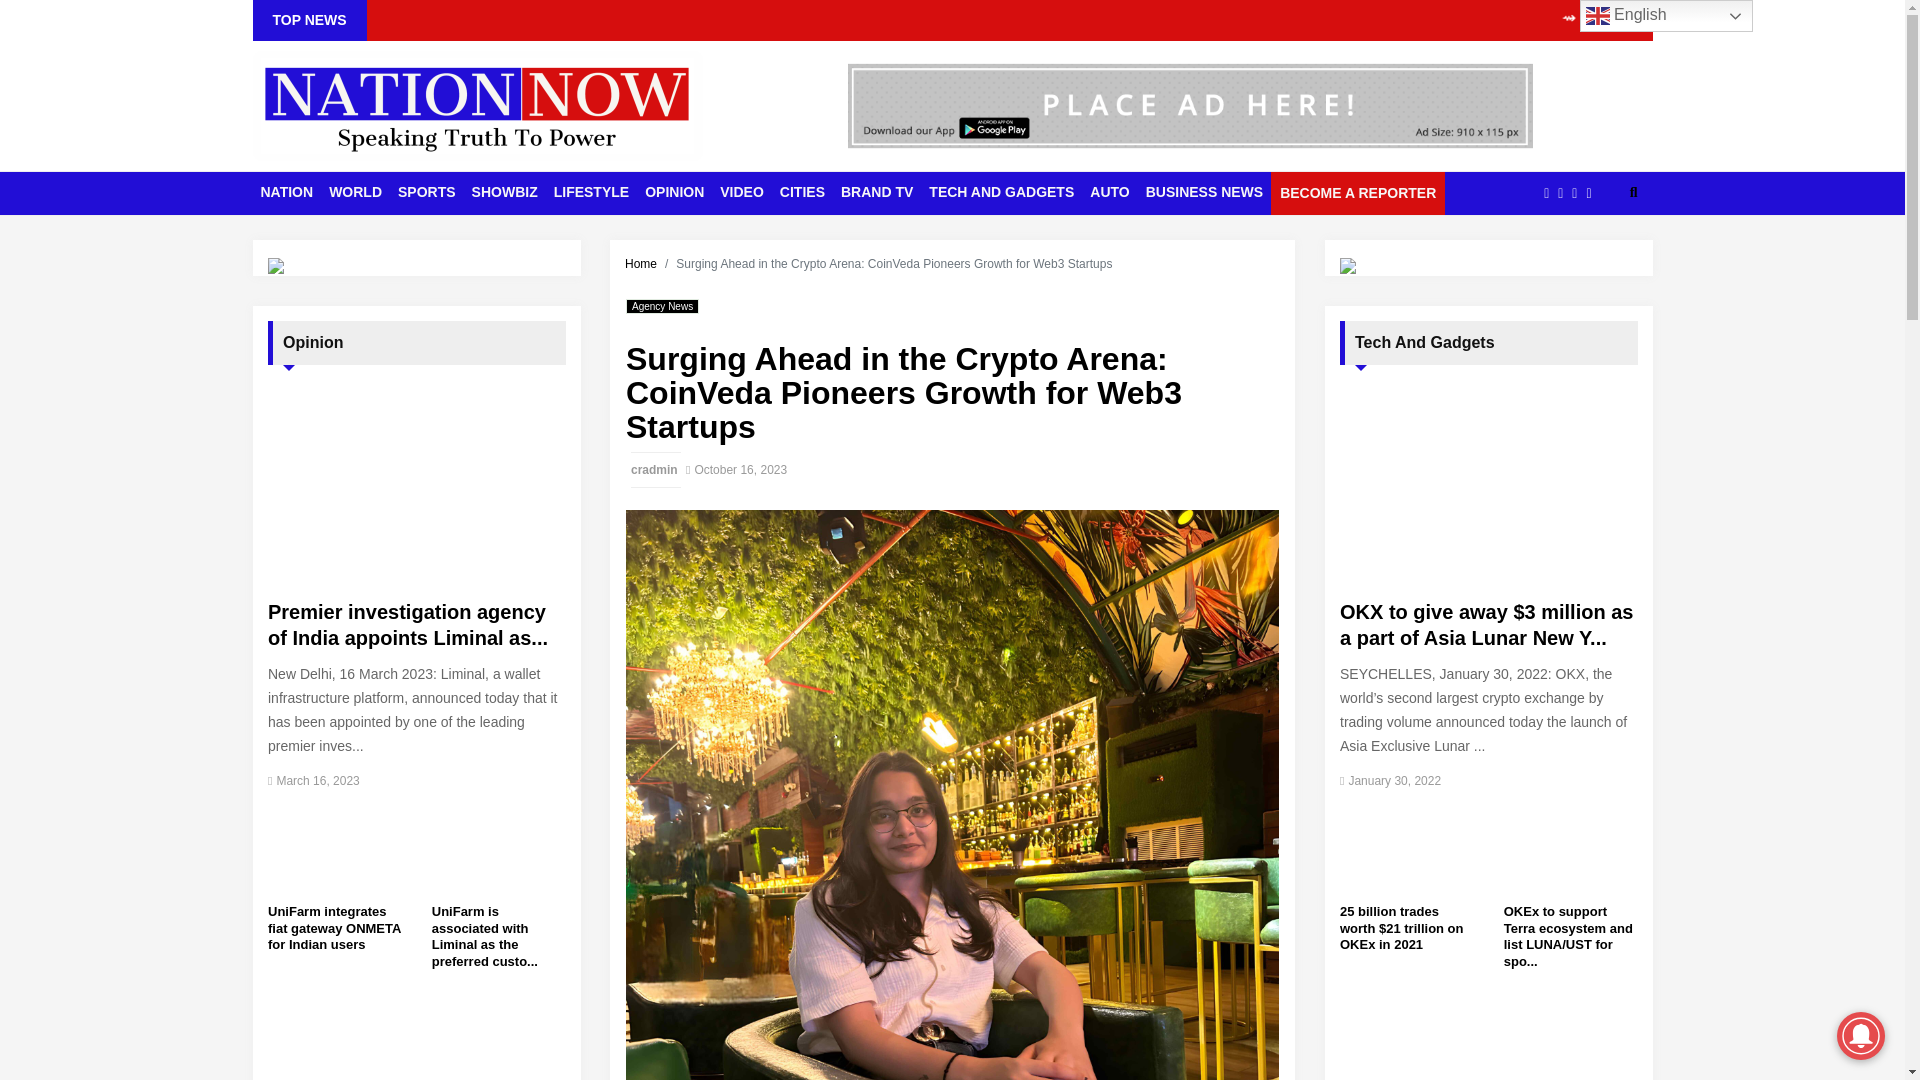 The image size is (1920, 1080). What do you see at coordinates (1204, 192) in the screenshot?
I see `BUSINESS NEWS` at bounding box center [1204, 192].